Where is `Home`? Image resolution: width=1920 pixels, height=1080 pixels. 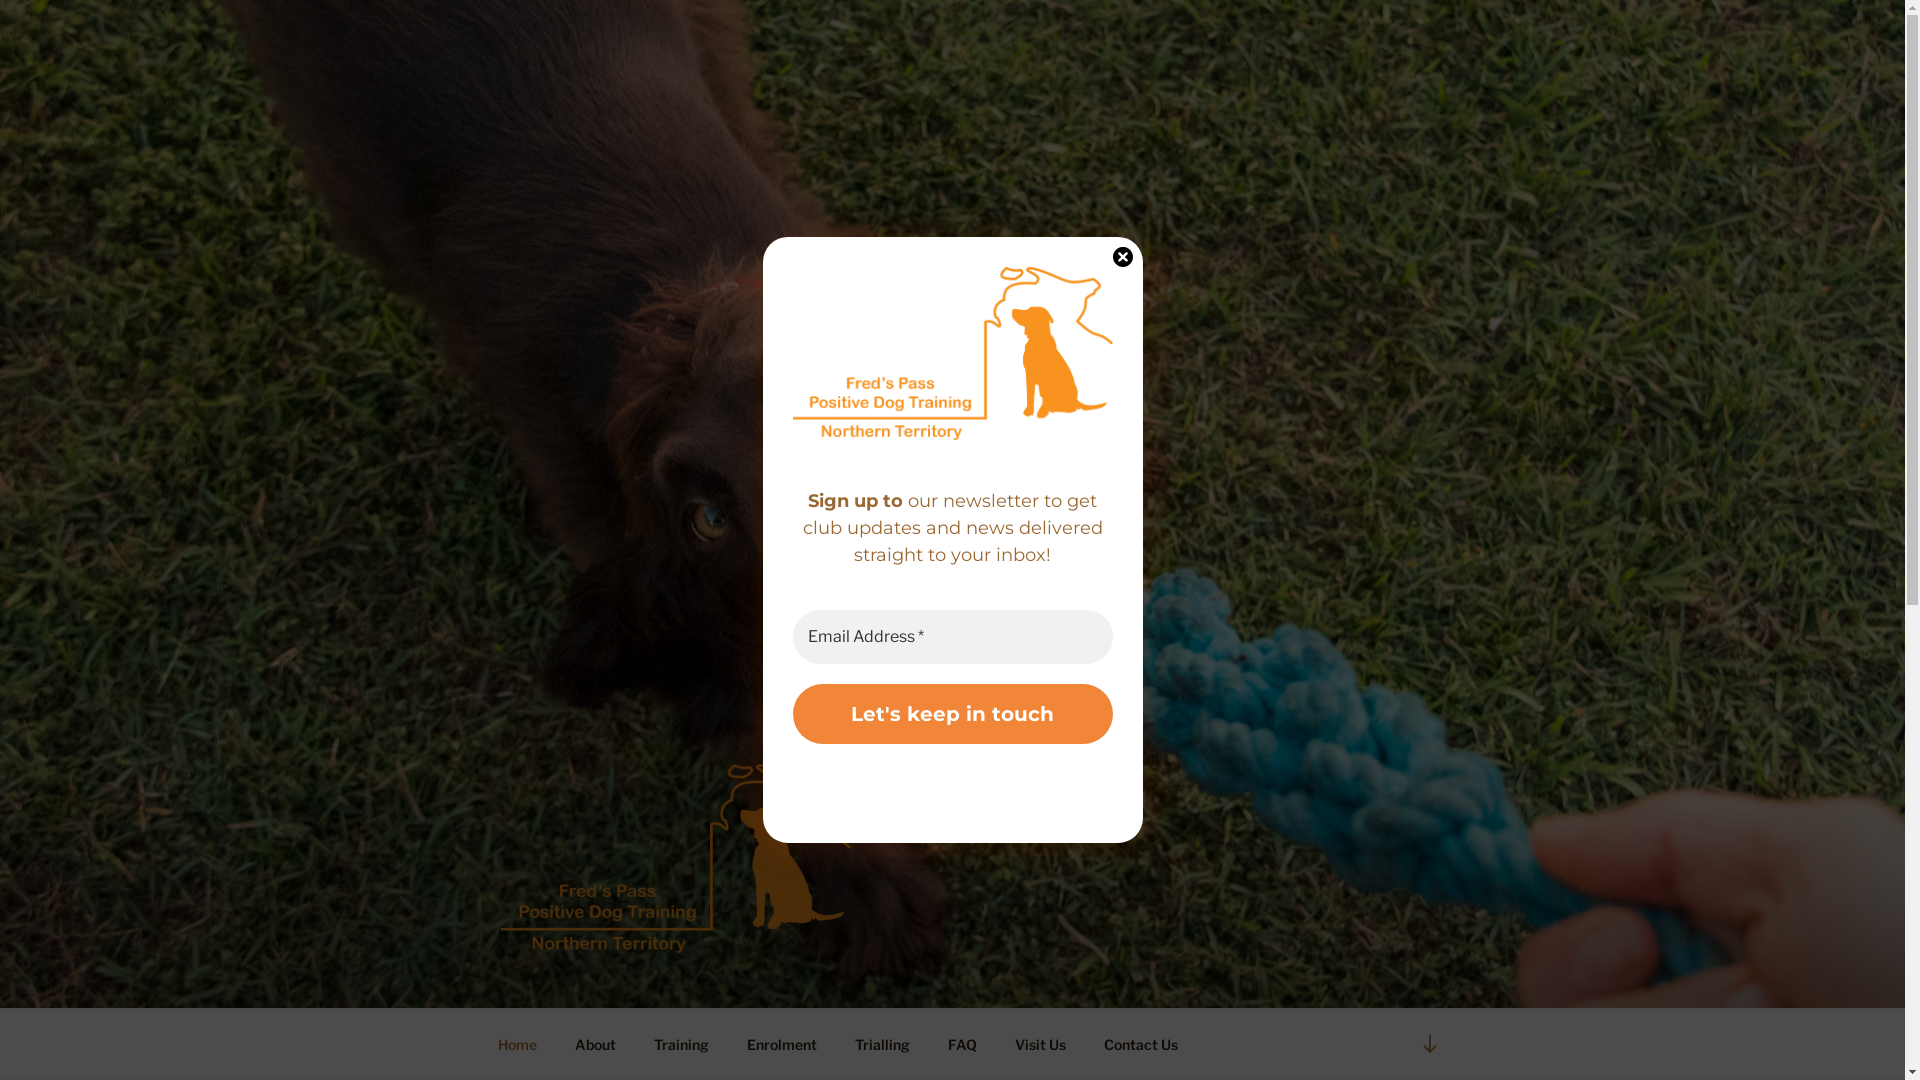 Home is located at coordinates (517, 1044).